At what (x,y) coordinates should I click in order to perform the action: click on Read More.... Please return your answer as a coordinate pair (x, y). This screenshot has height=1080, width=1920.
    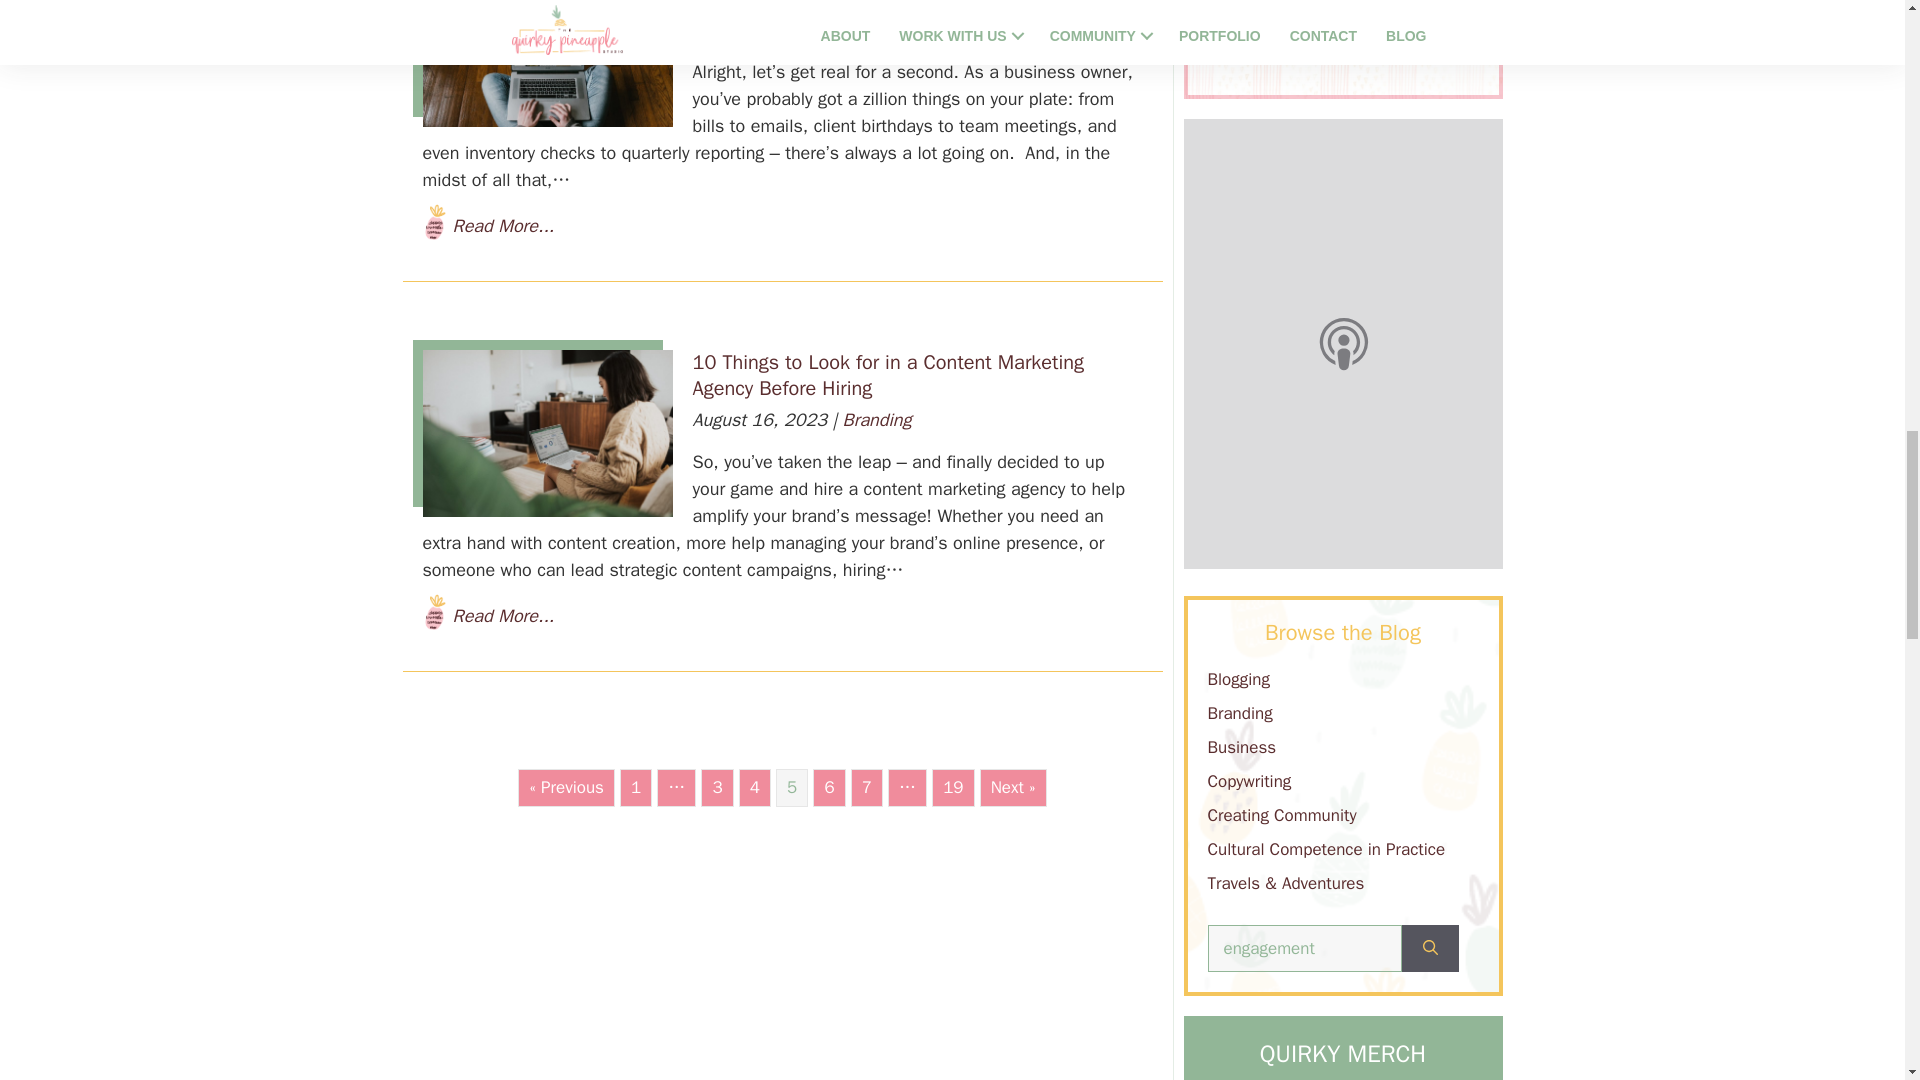
    Looking at the image, I should click on (502, 225).